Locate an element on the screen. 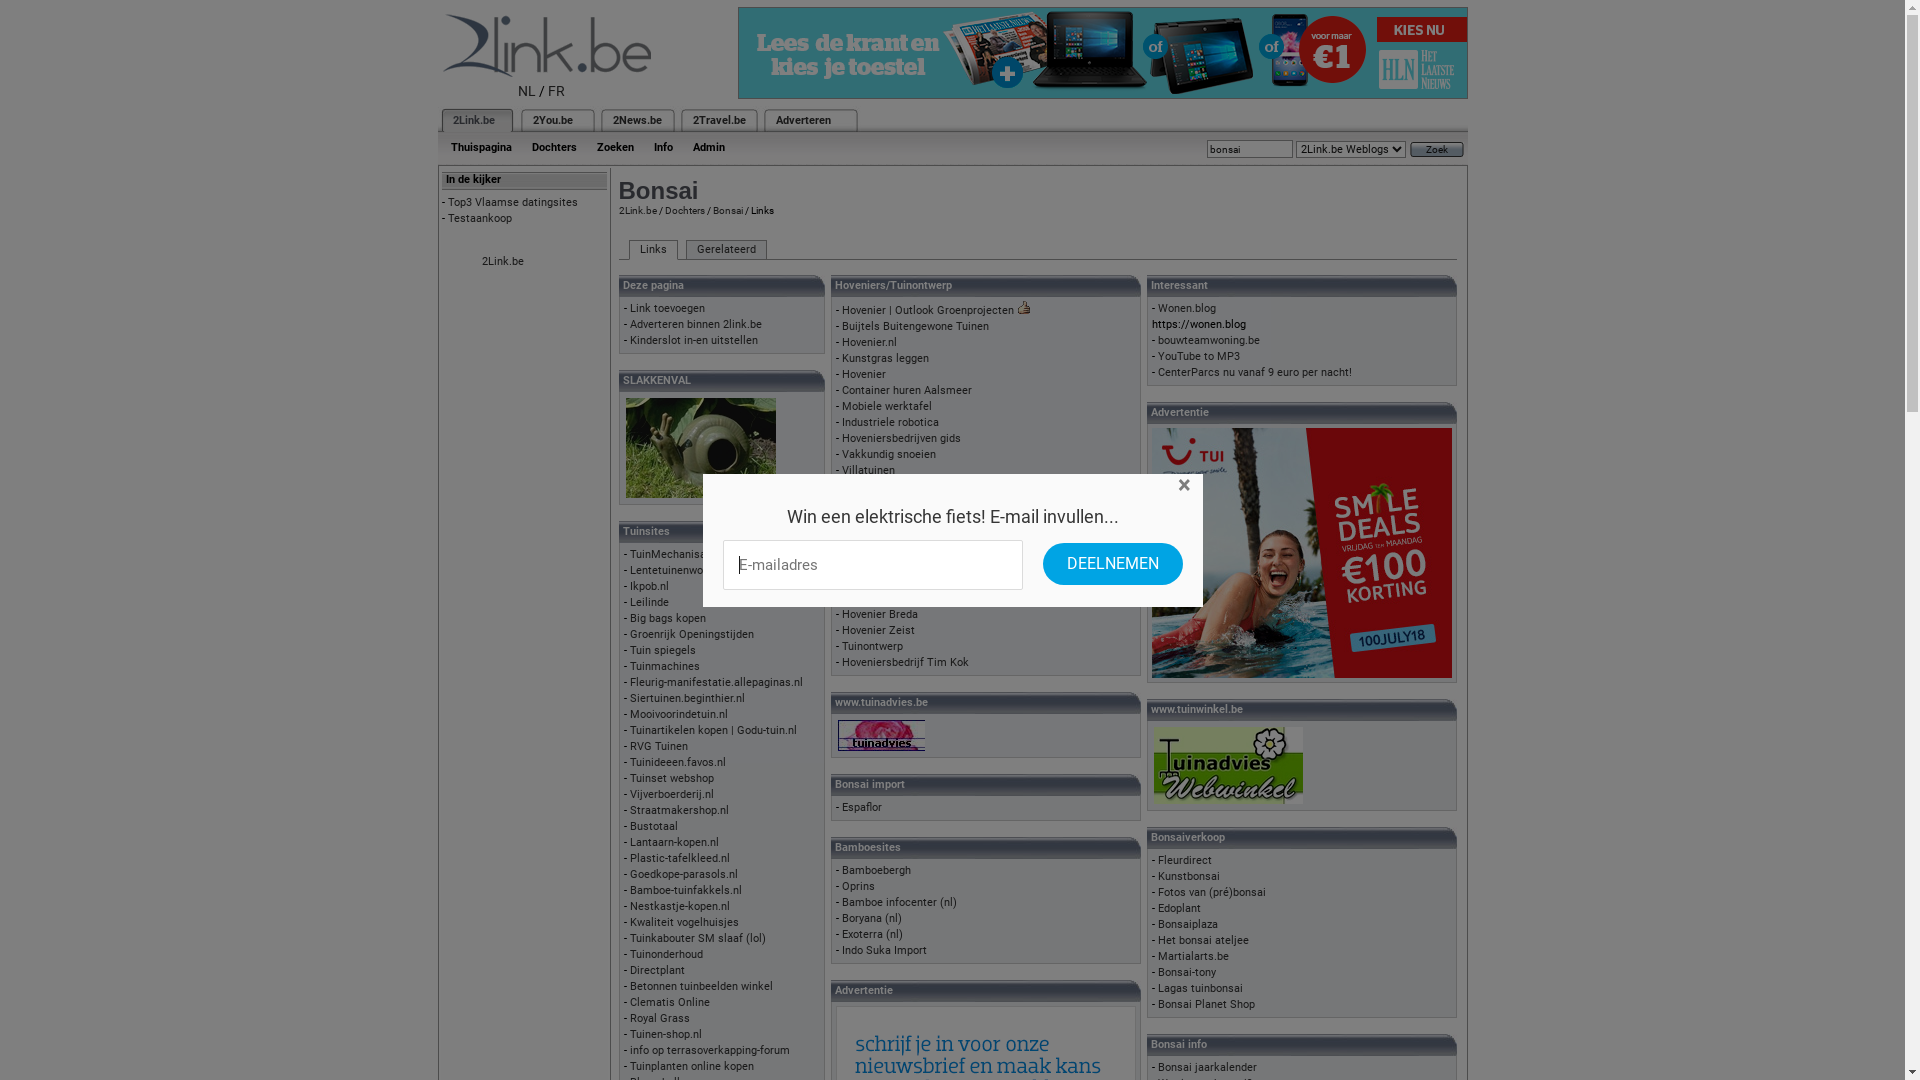  Info is located at coordinates (664, 148).